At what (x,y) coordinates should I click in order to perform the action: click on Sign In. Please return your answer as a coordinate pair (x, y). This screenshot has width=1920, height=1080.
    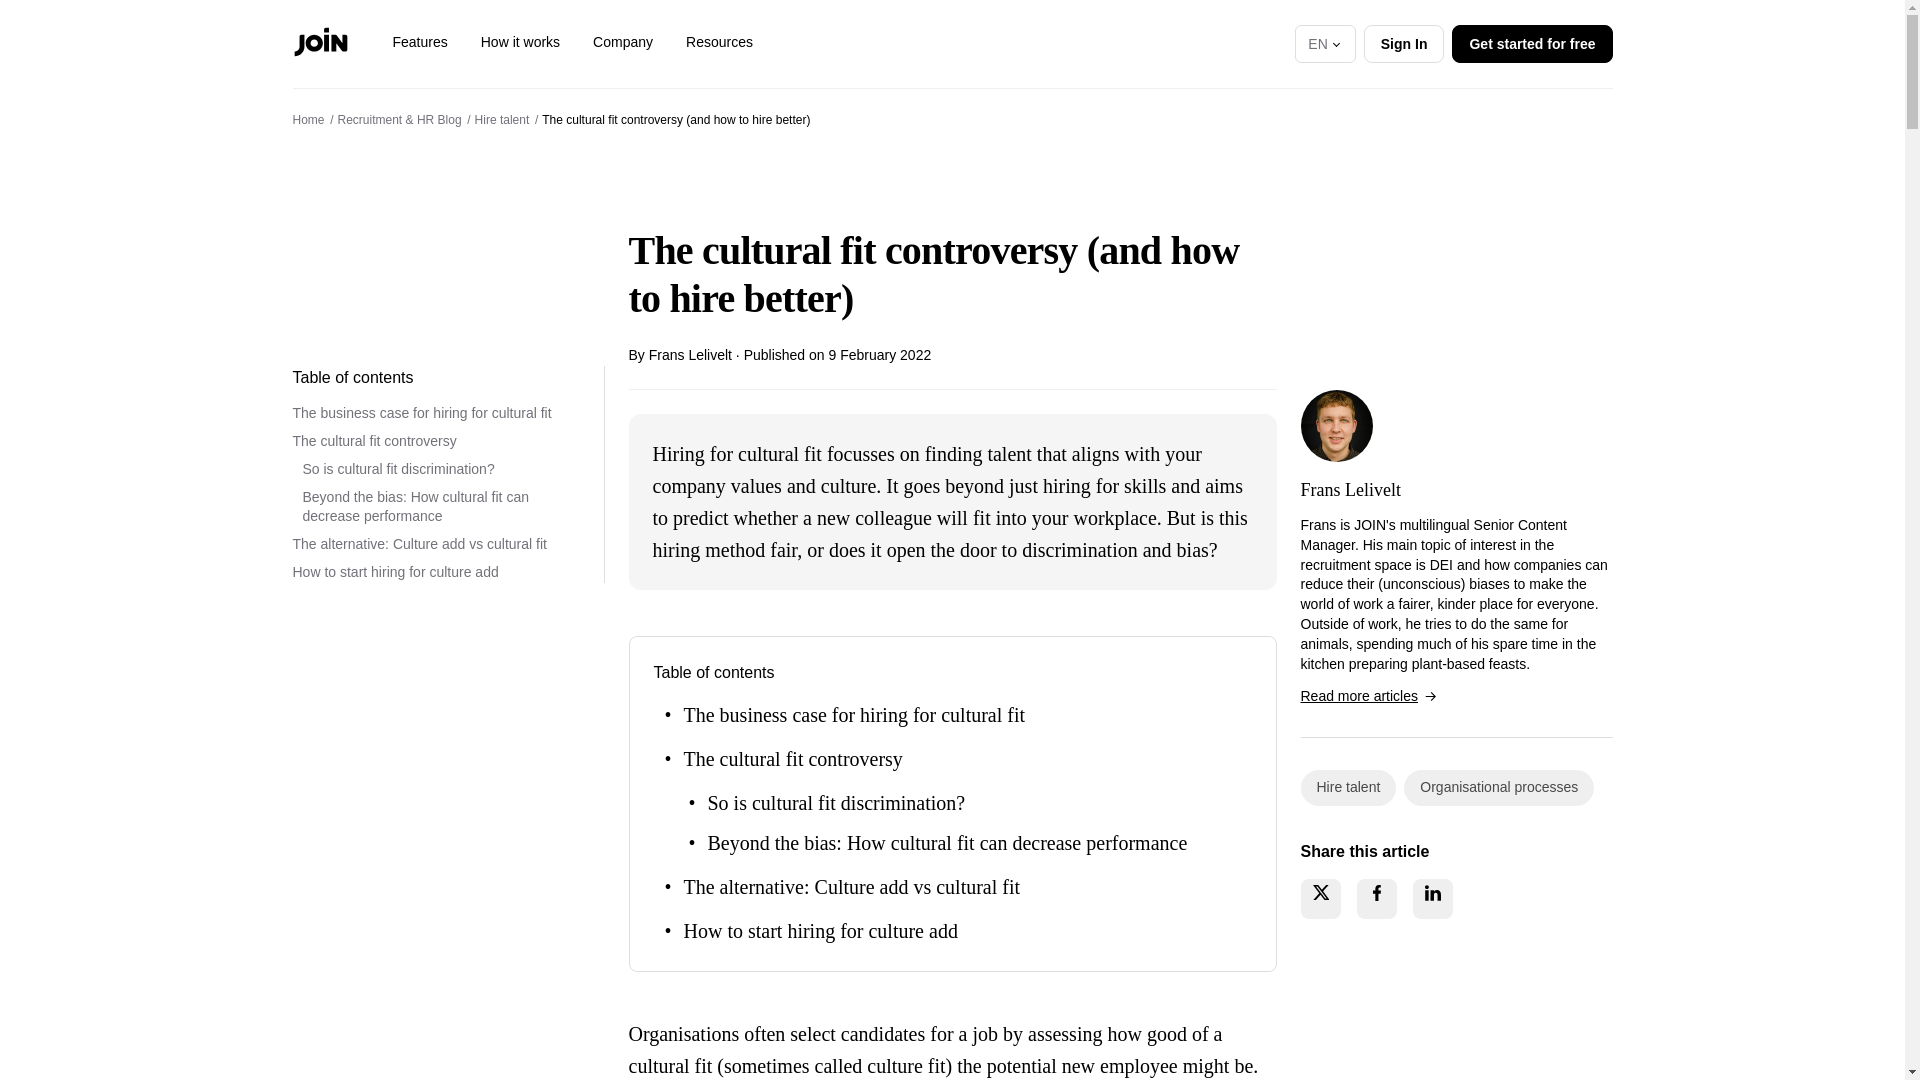
    Looking at the image, I should click on (1404, 42).